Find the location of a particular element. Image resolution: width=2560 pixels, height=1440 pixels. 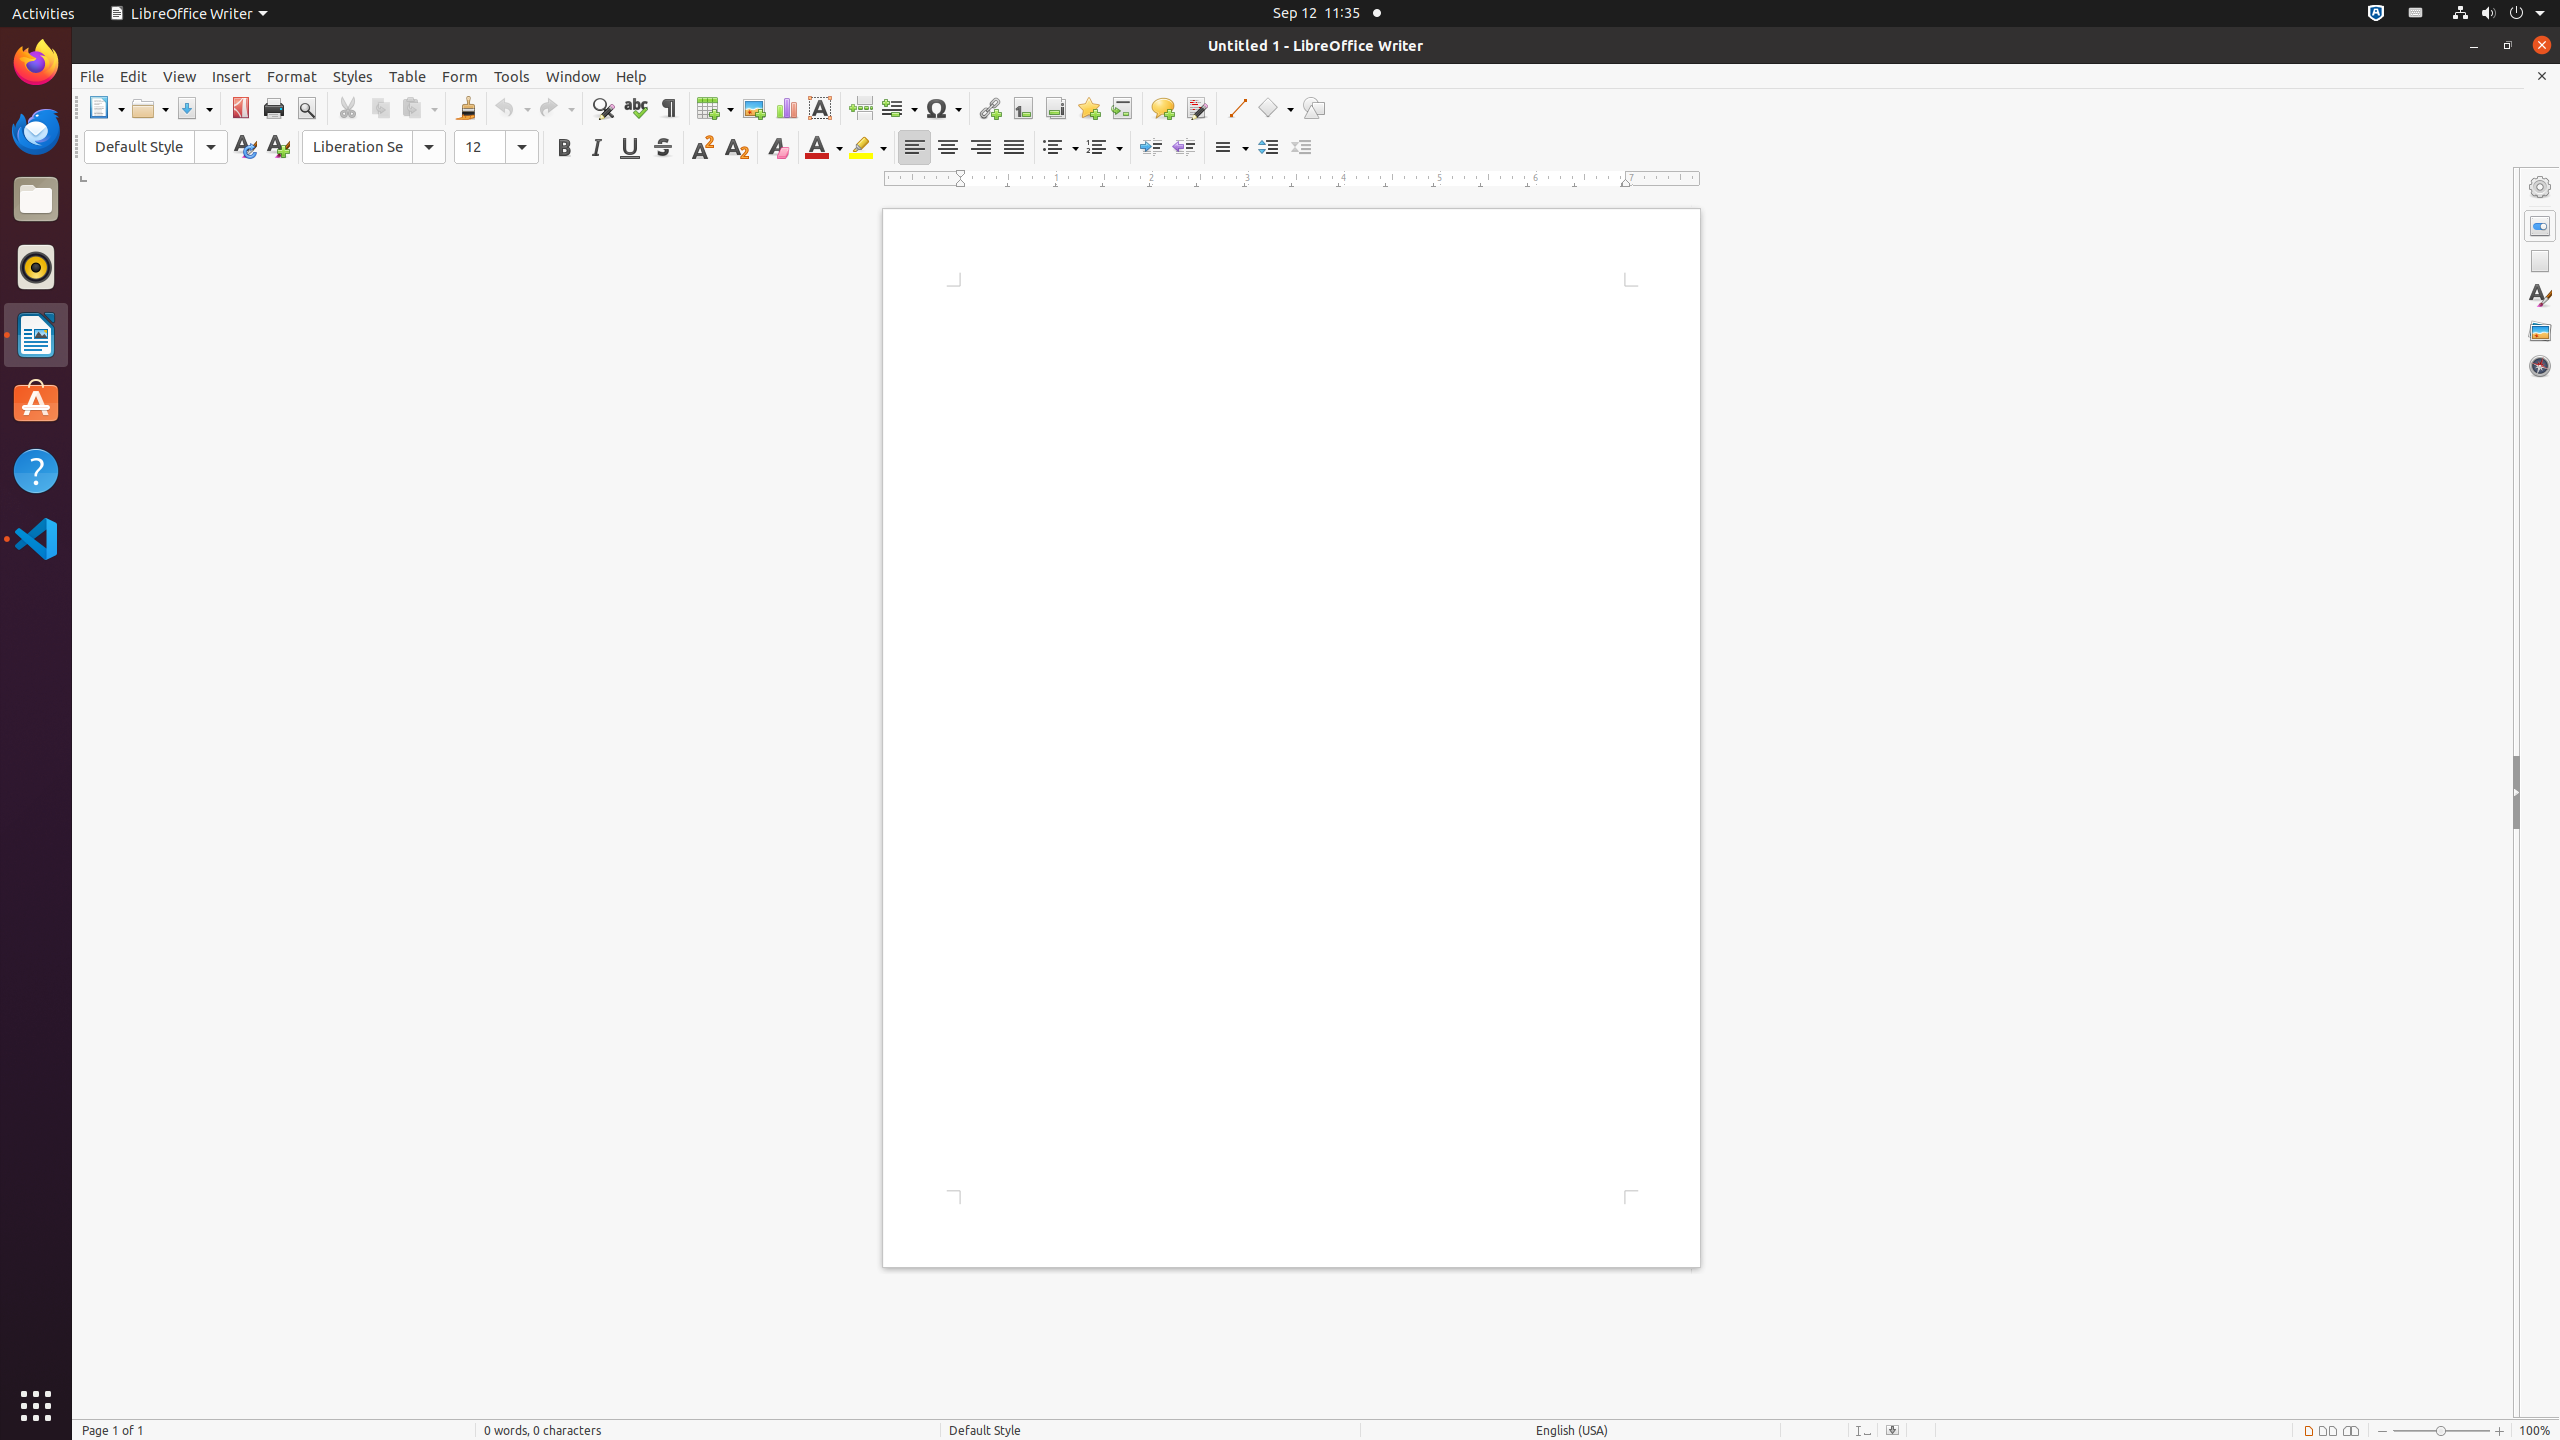

Styles is located at coordinates (2540, 296).